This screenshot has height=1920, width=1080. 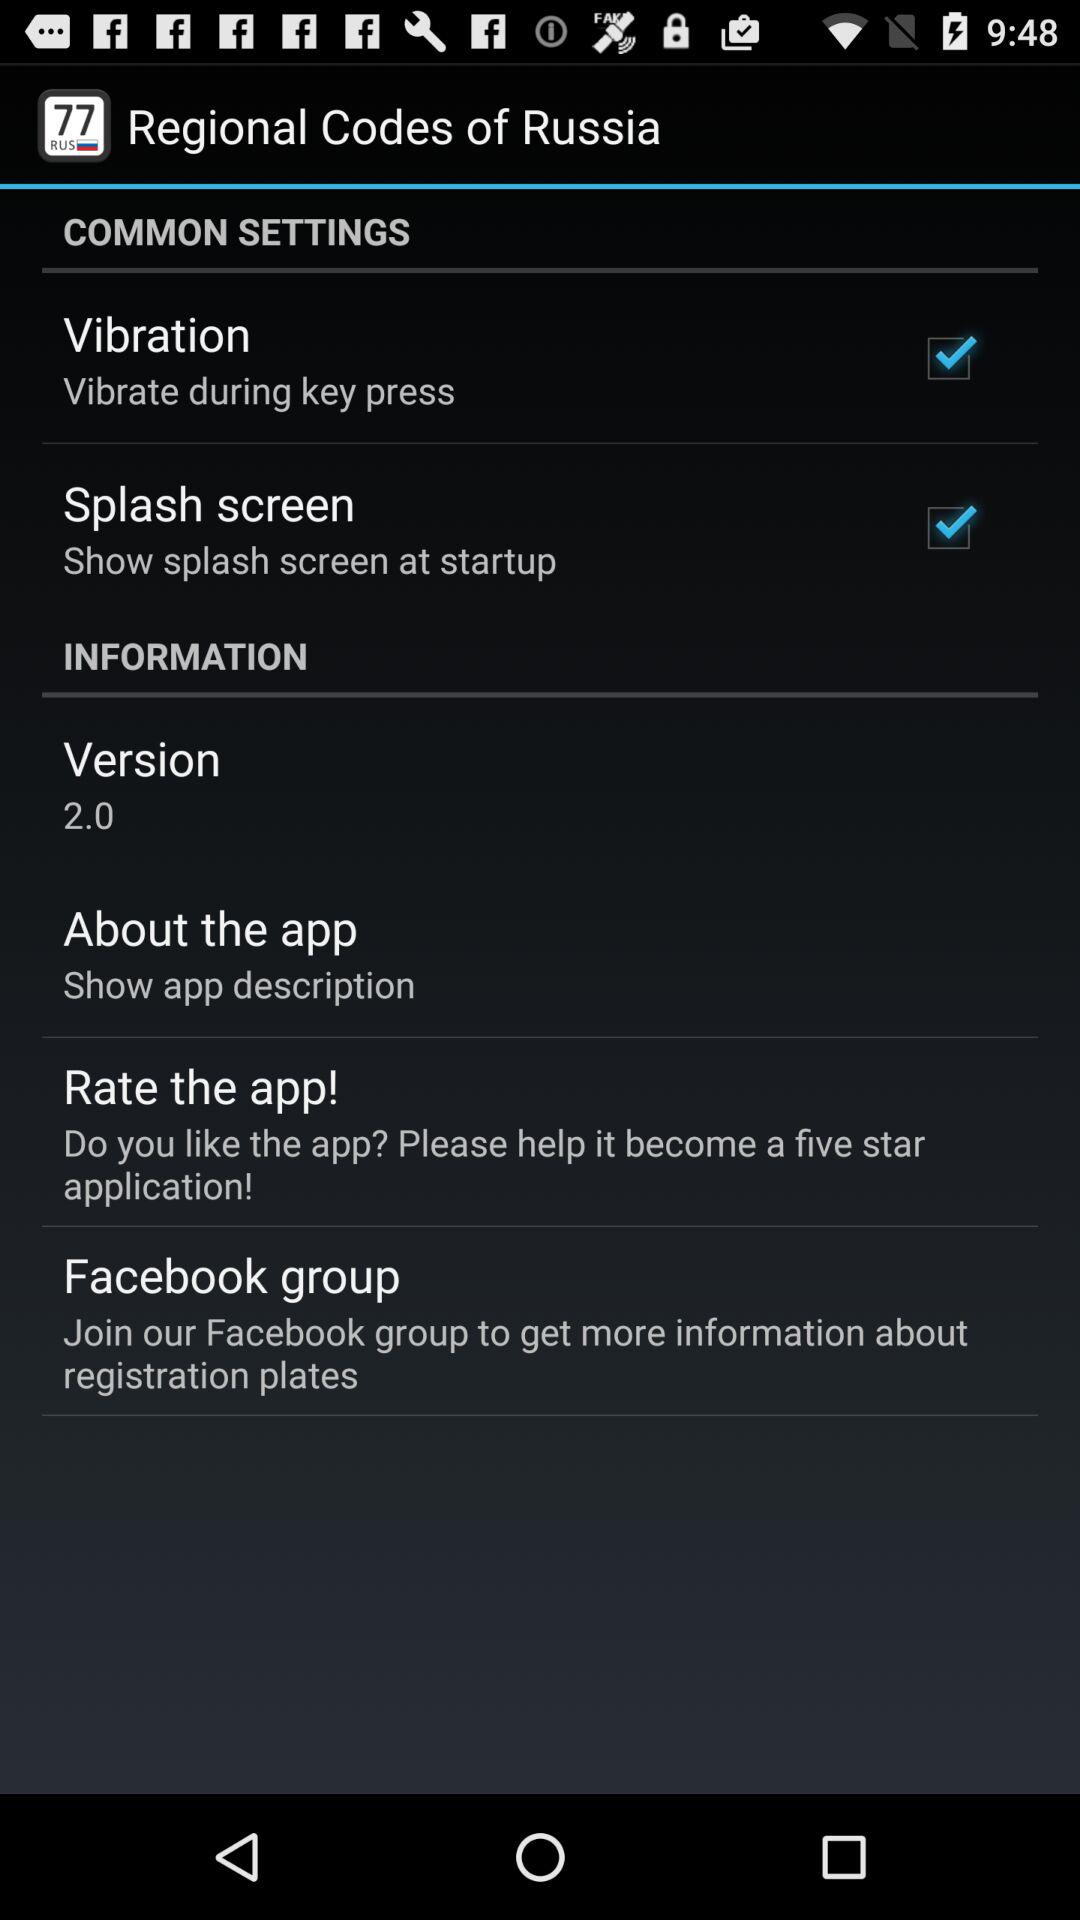 I want to click on open the icon above the vibrate during key icon, so click(x=157, y=333).